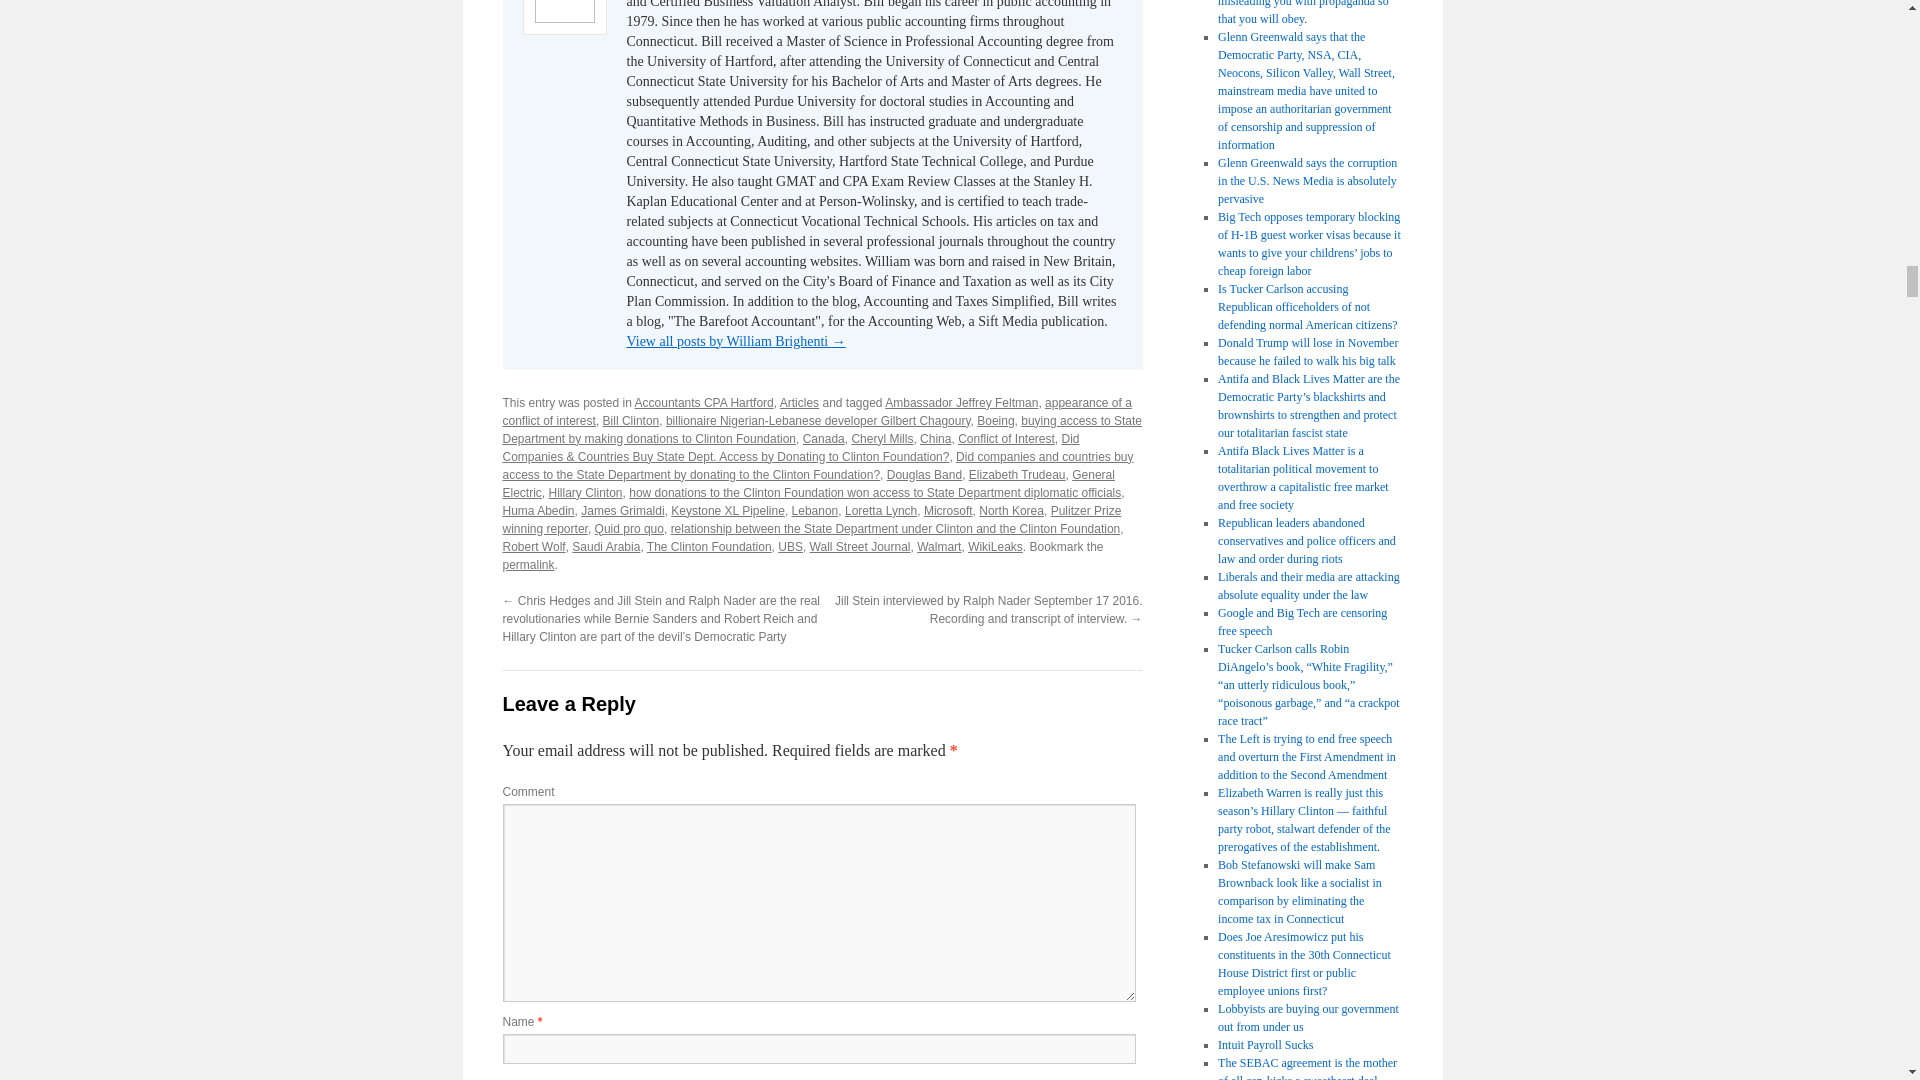 This screenshot has width=1920, height=1080. What do you see at coordinates (807, 484) in the screenshot?
I see `General Electric` at bounding box center [807, 484].